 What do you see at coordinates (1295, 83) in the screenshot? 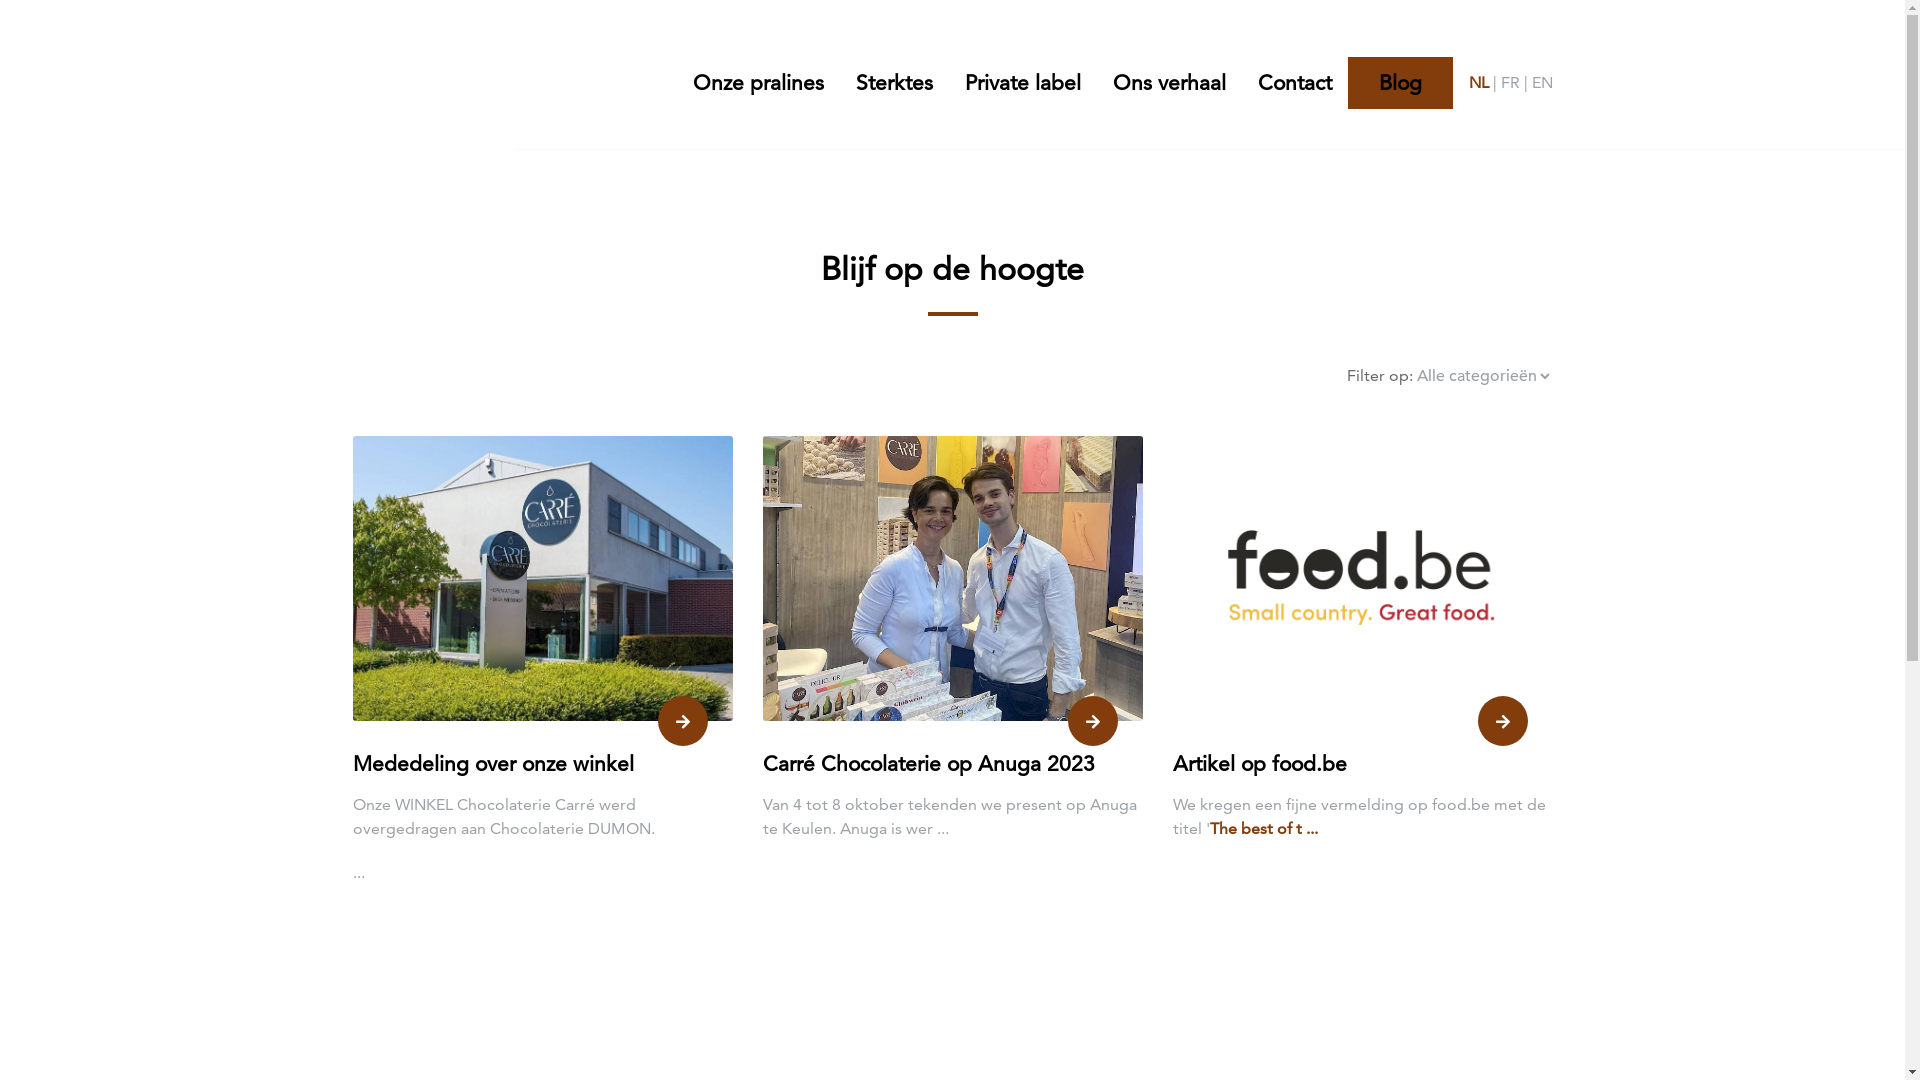
I see `Contact` at bounding box center [1295, 83].